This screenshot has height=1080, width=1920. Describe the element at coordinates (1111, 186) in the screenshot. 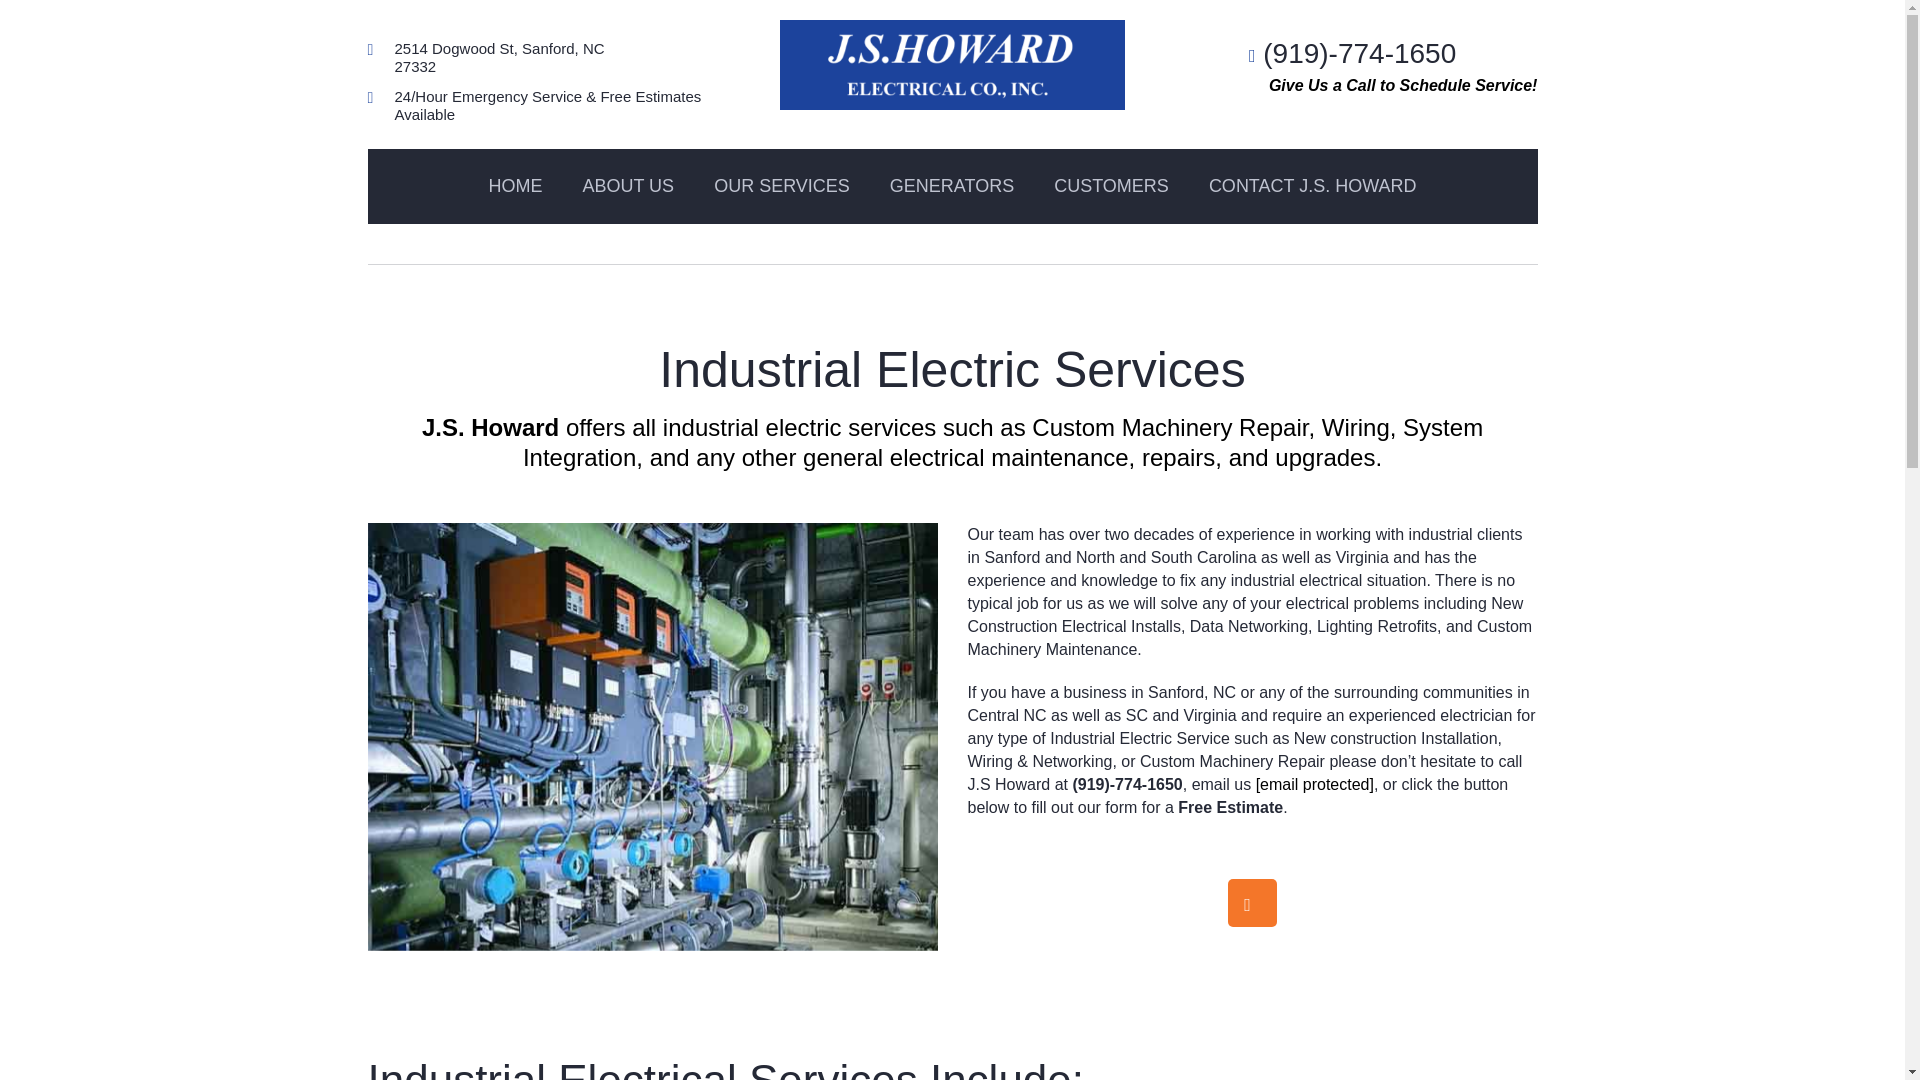

I see `CUSTOMERS` at that location.